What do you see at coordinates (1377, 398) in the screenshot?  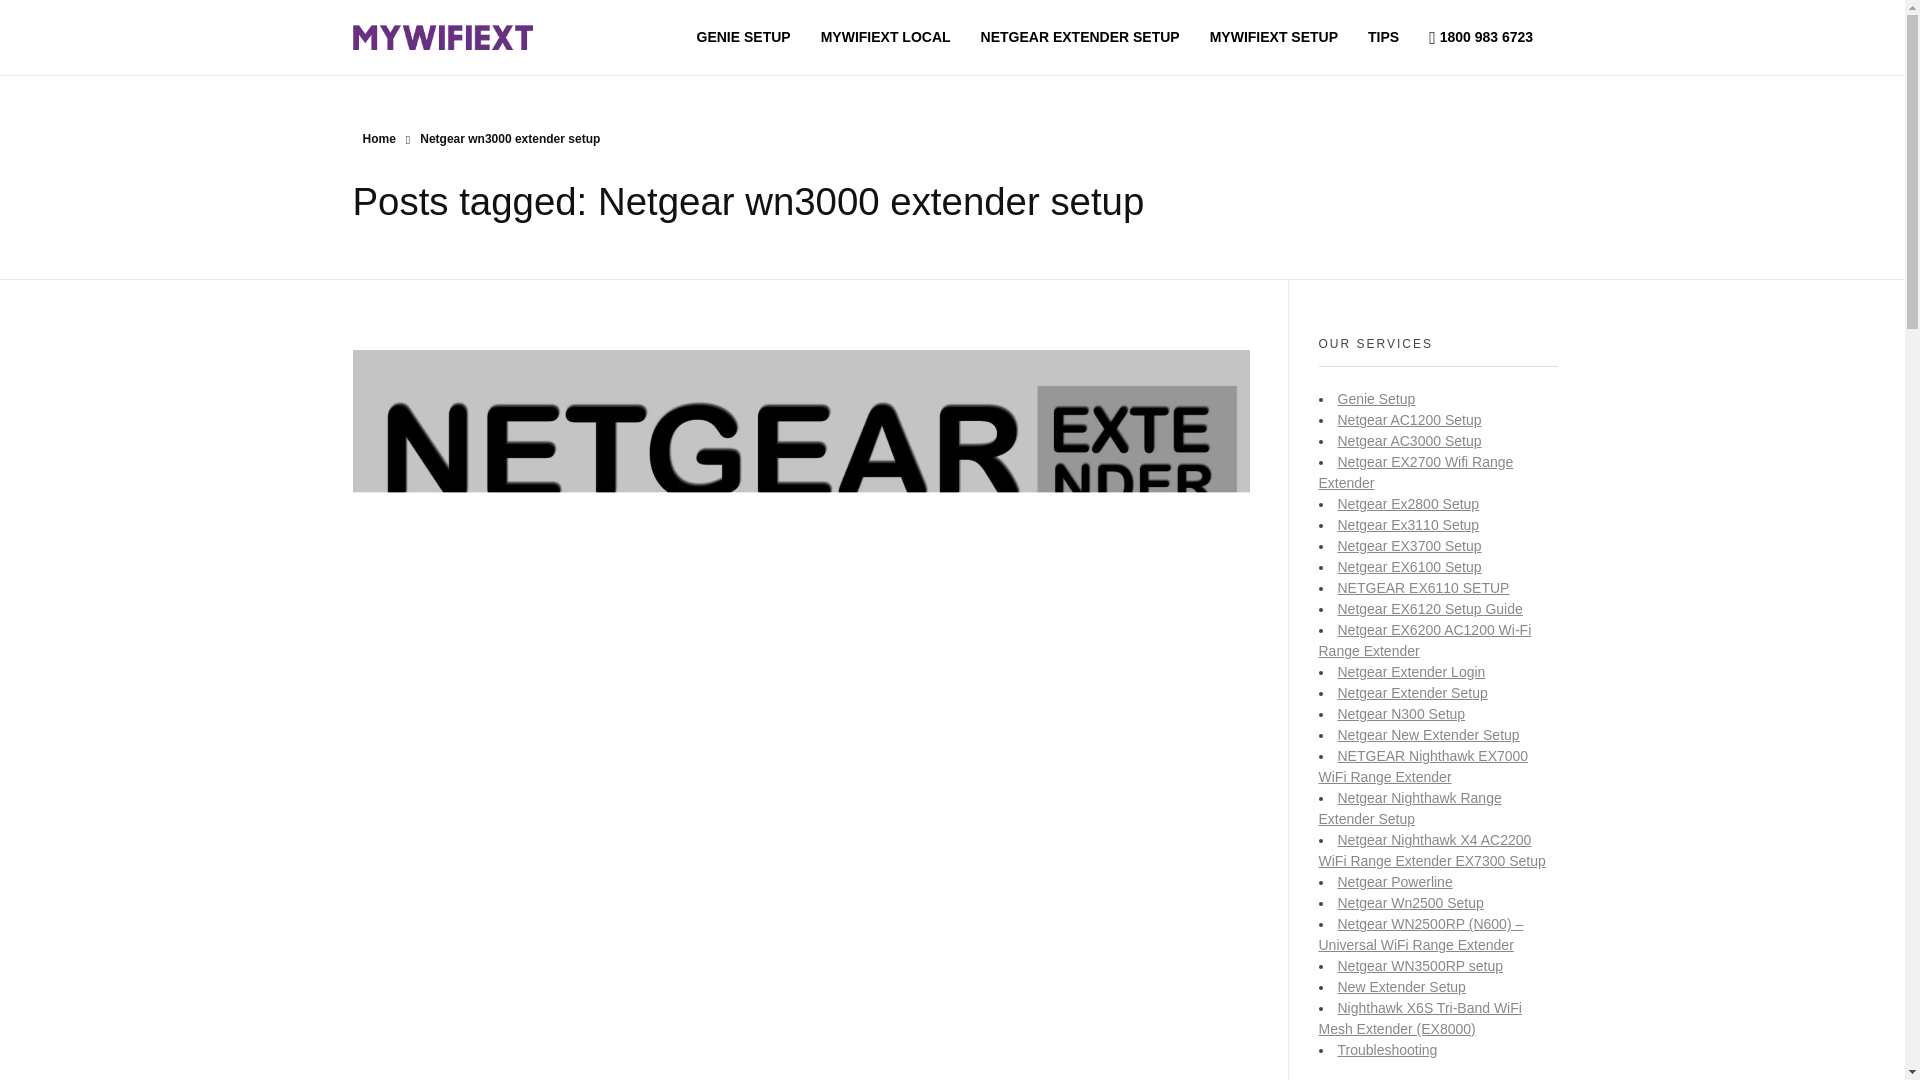 I see `Genie Setup` at bounding box center [1377, 398].